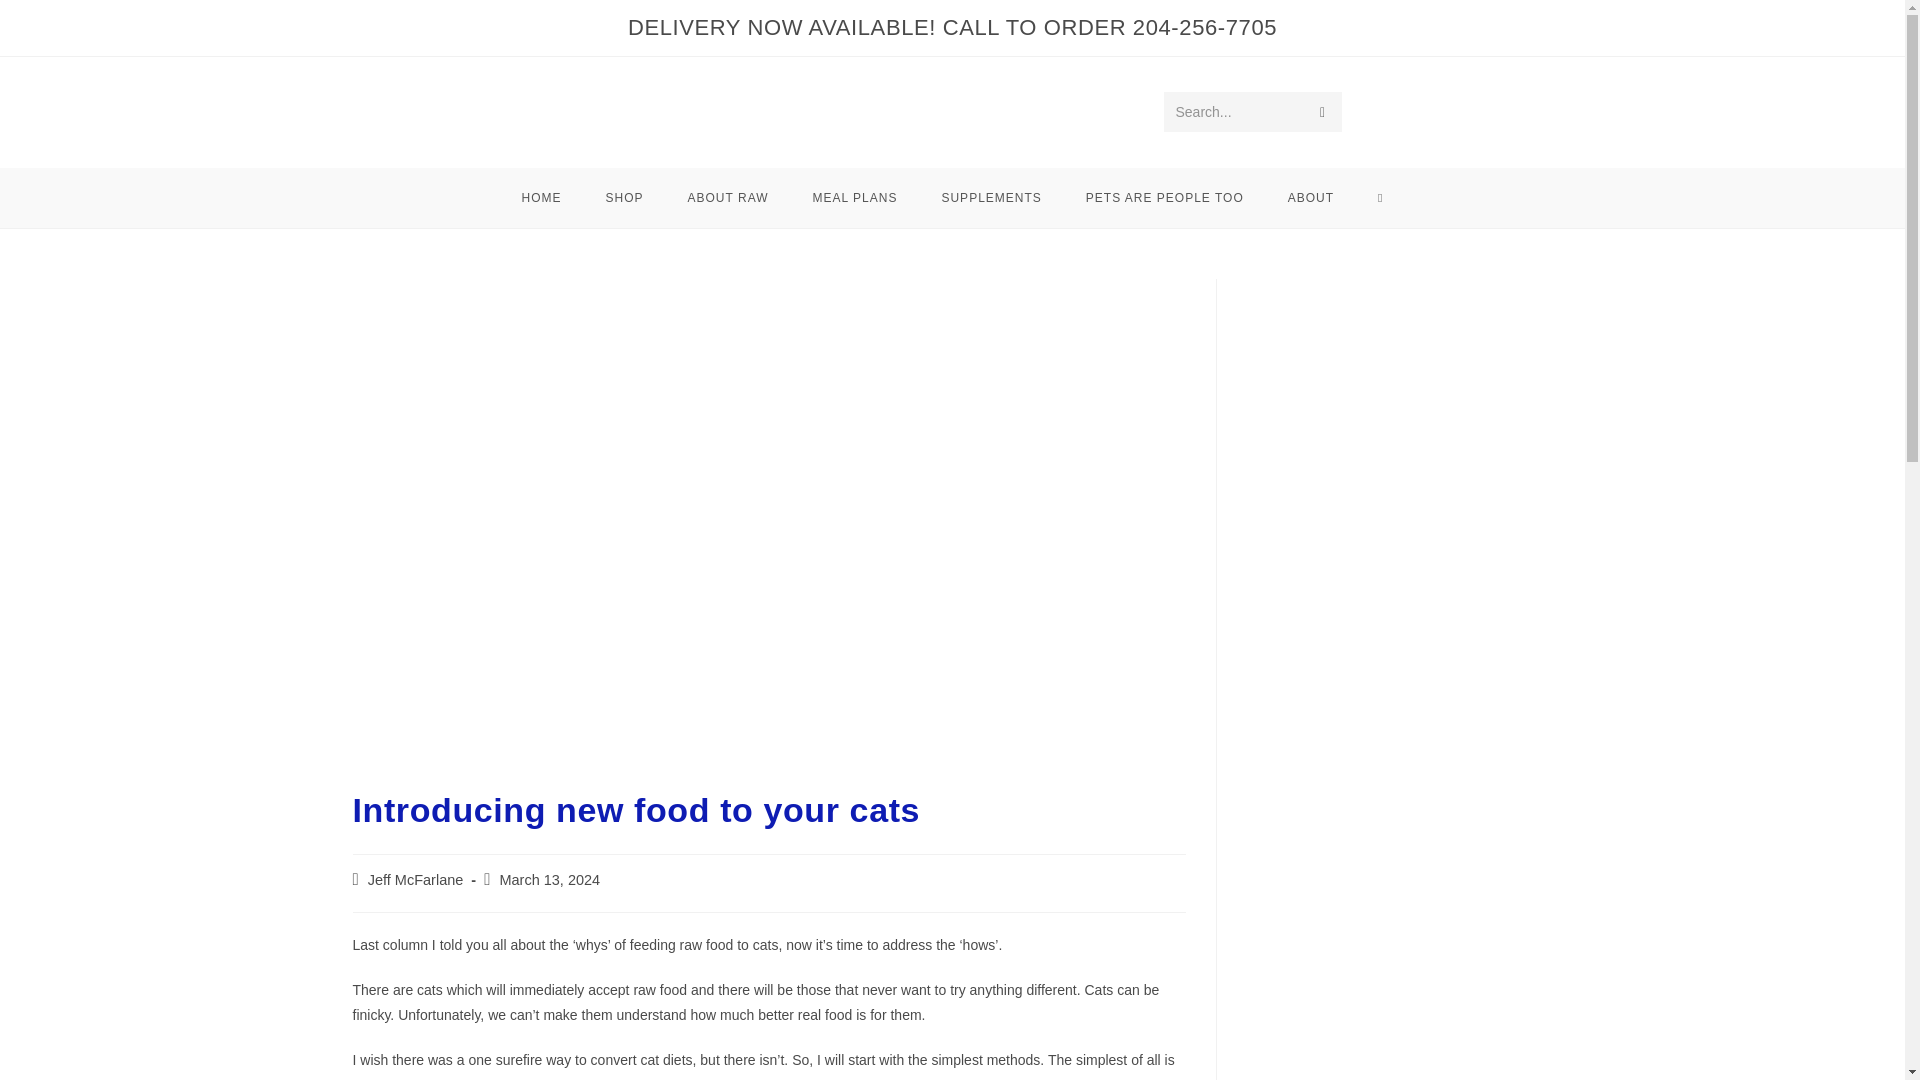  Describe the element at coordinates (1310, 198) in the screenshot. I see `ABOUT` at that location.